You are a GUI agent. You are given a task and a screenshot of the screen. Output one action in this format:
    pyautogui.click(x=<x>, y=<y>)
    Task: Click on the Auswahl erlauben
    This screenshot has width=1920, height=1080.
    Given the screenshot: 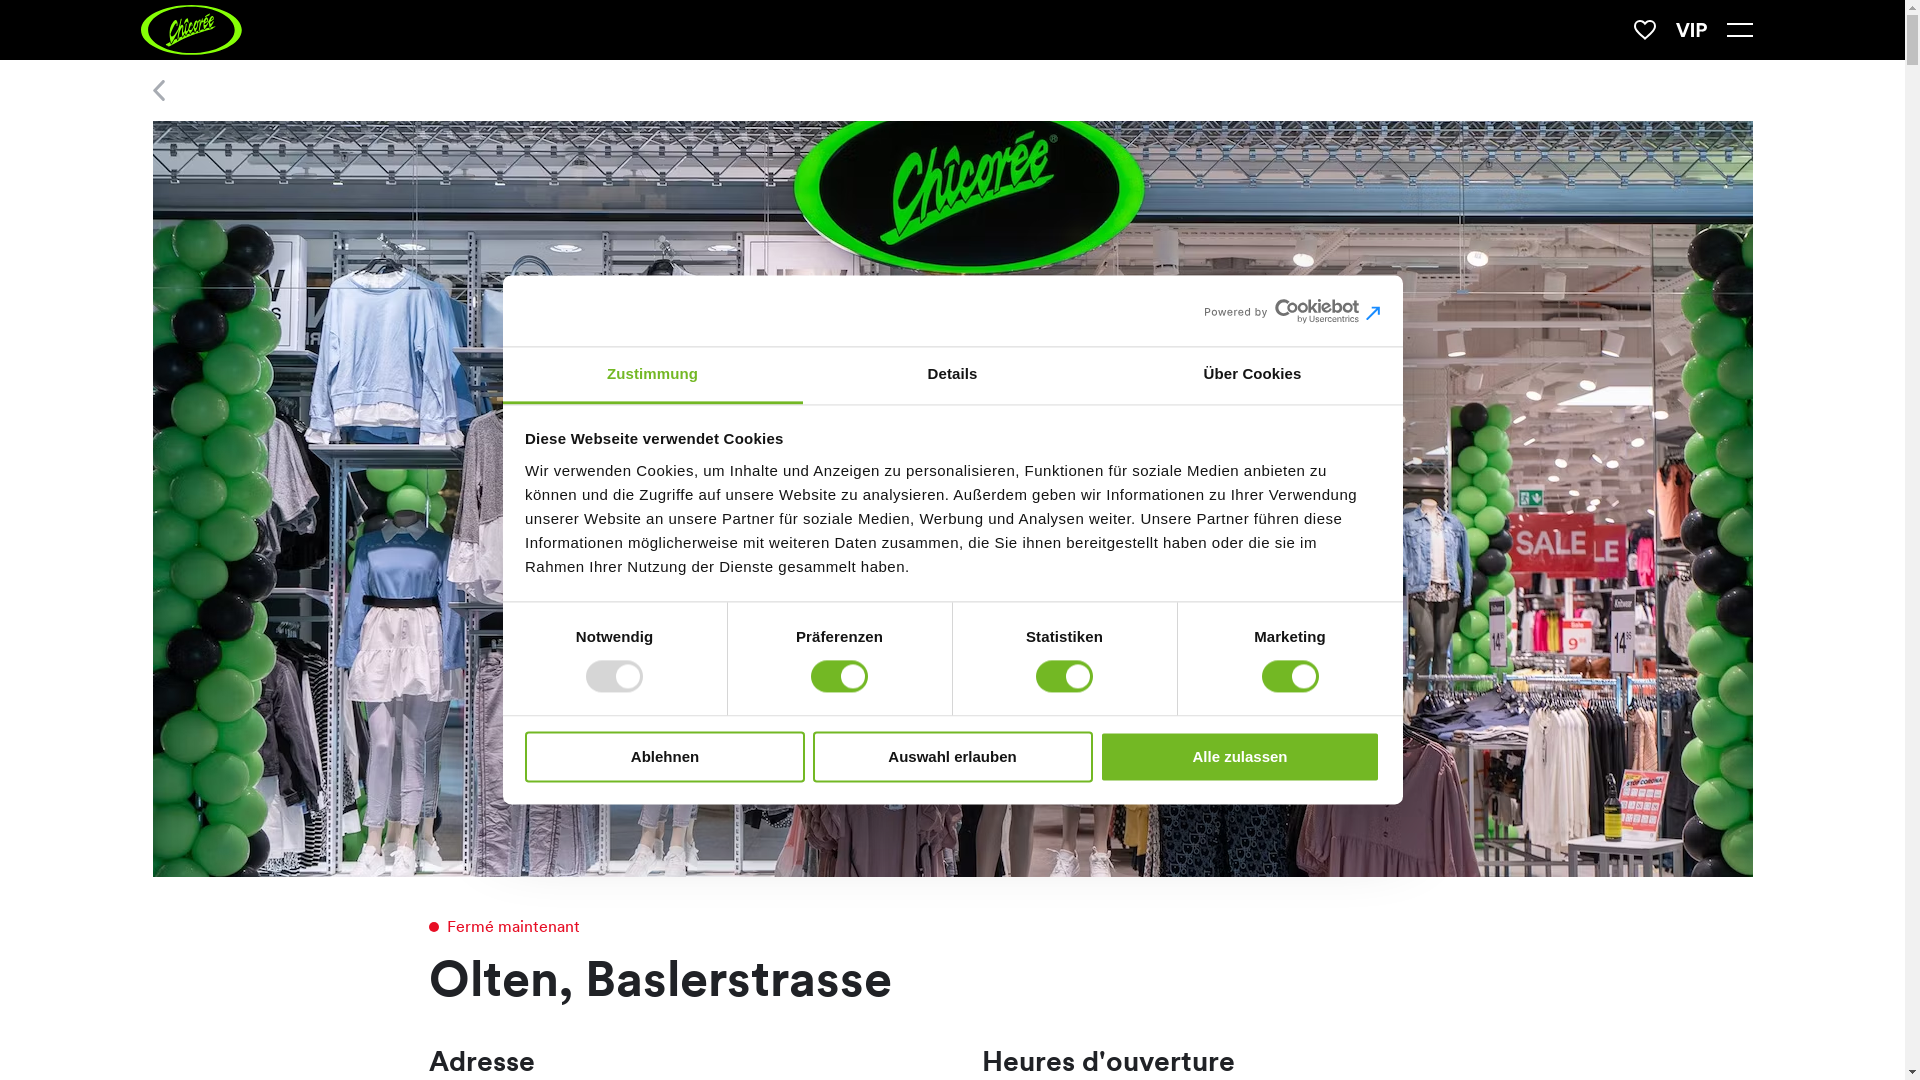 What is the action you would take?
    pyautogui.click(x=952, y=756)
    